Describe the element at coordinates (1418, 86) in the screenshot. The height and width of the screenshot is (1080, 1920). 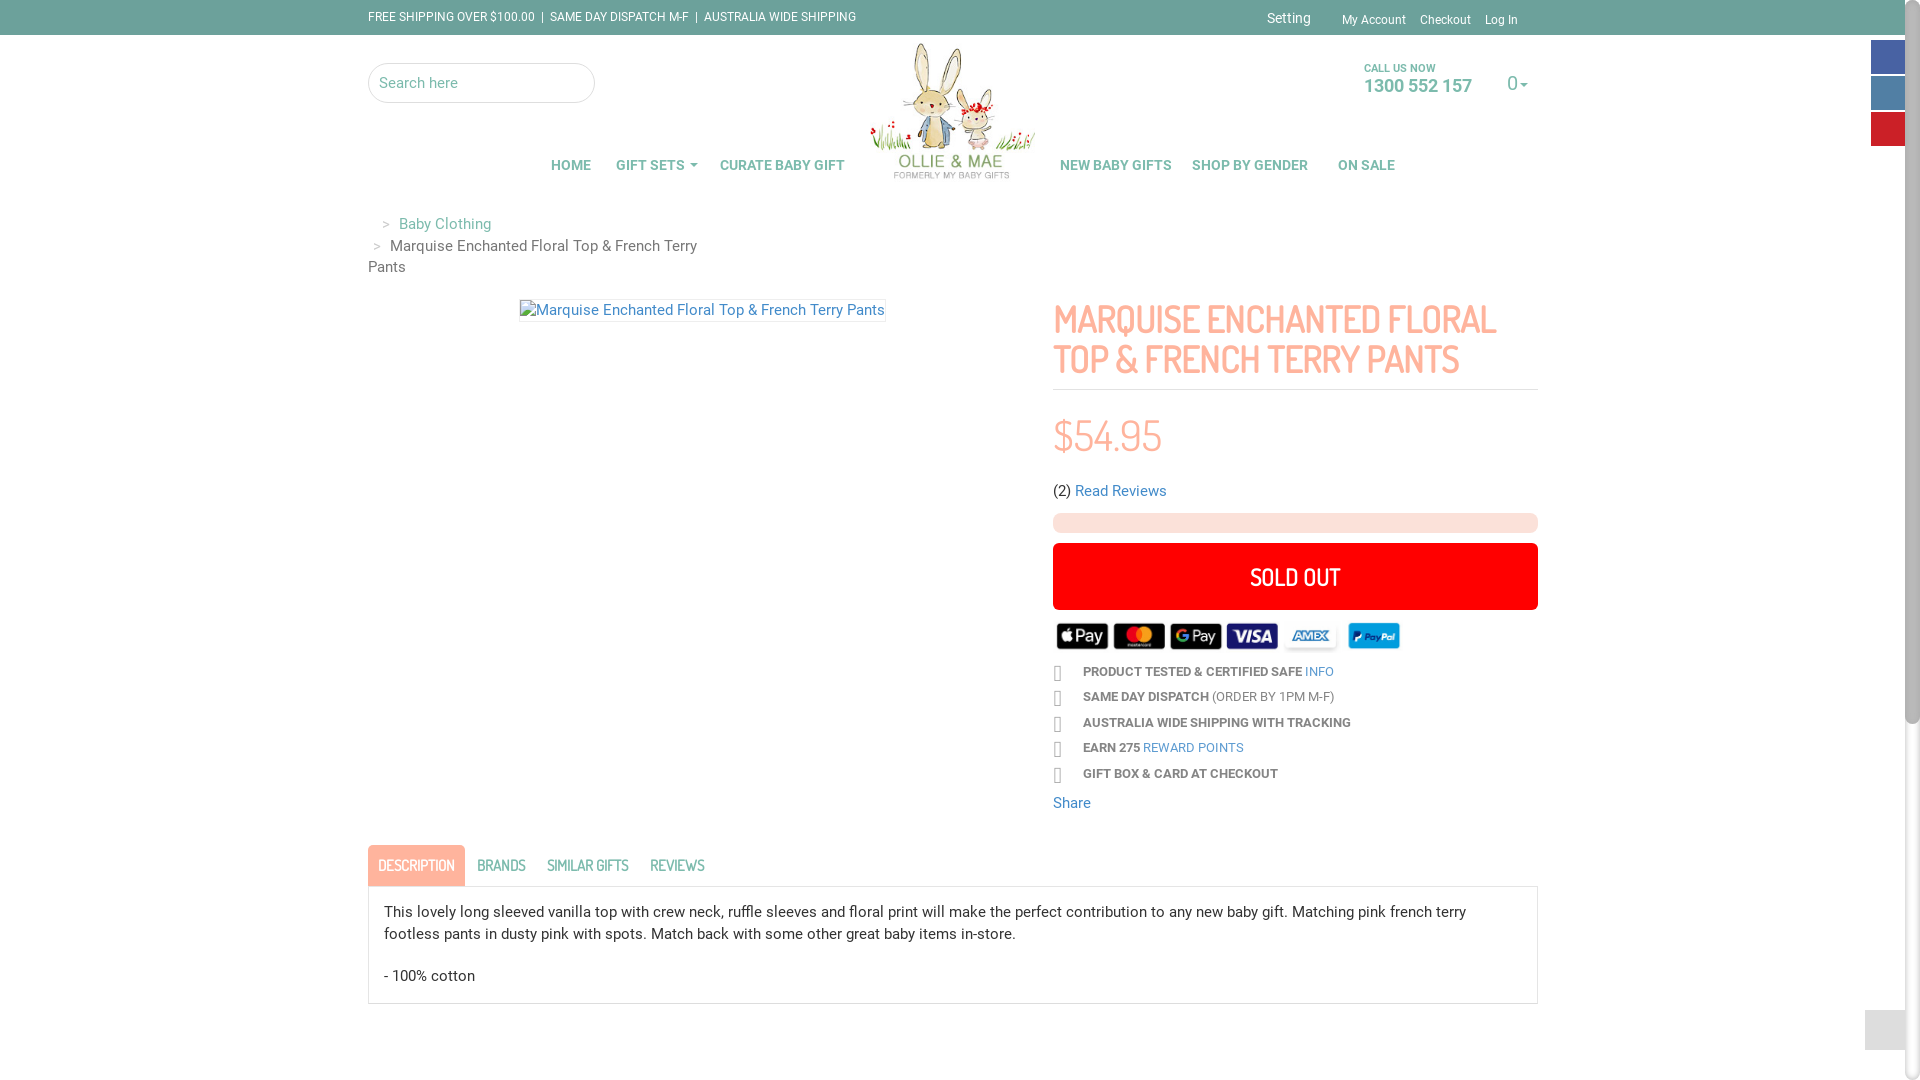
I see `1300 552 157` at that location.